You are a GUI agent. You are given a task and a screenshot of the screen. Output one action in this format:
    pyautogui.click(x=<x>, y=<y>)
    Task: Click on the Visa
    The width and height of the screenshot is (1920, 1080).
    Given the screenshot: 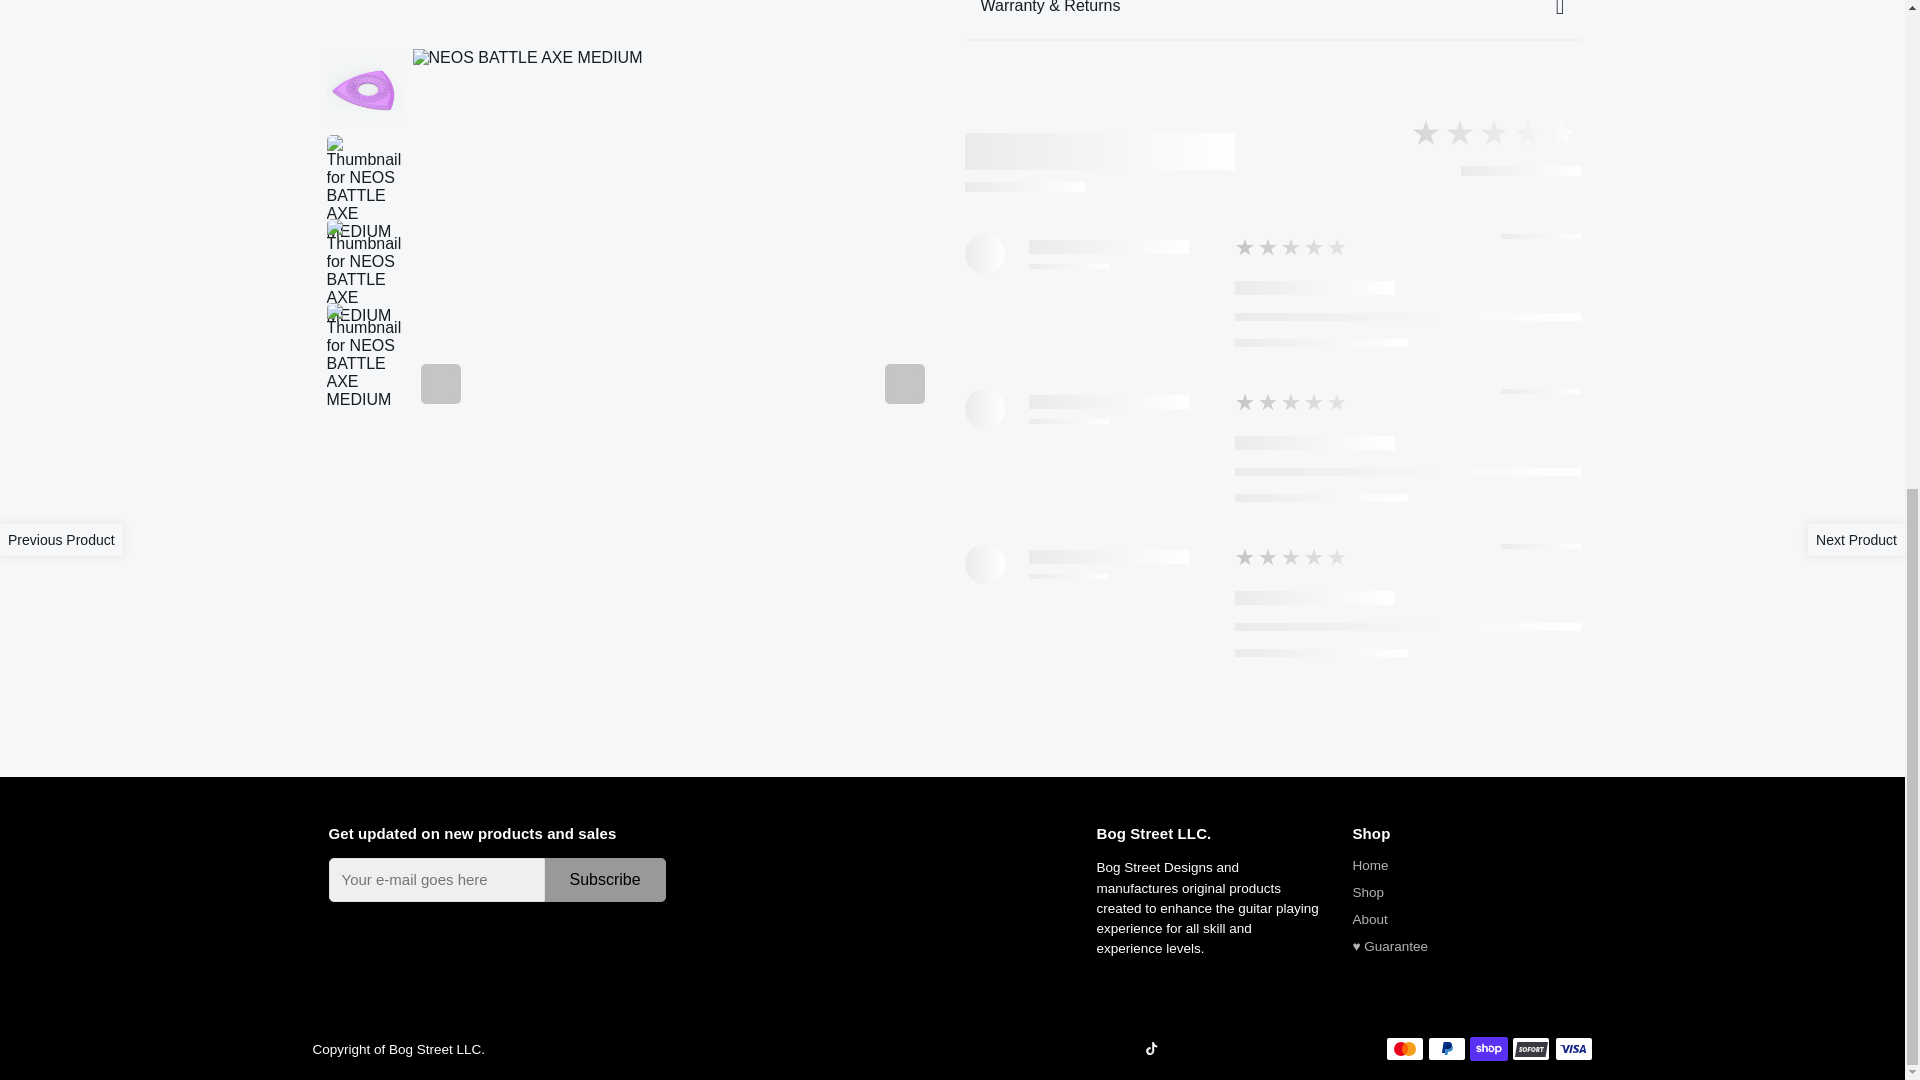 What is the action you would take?
    pyautogui.click(x=1572, y=1048)
    